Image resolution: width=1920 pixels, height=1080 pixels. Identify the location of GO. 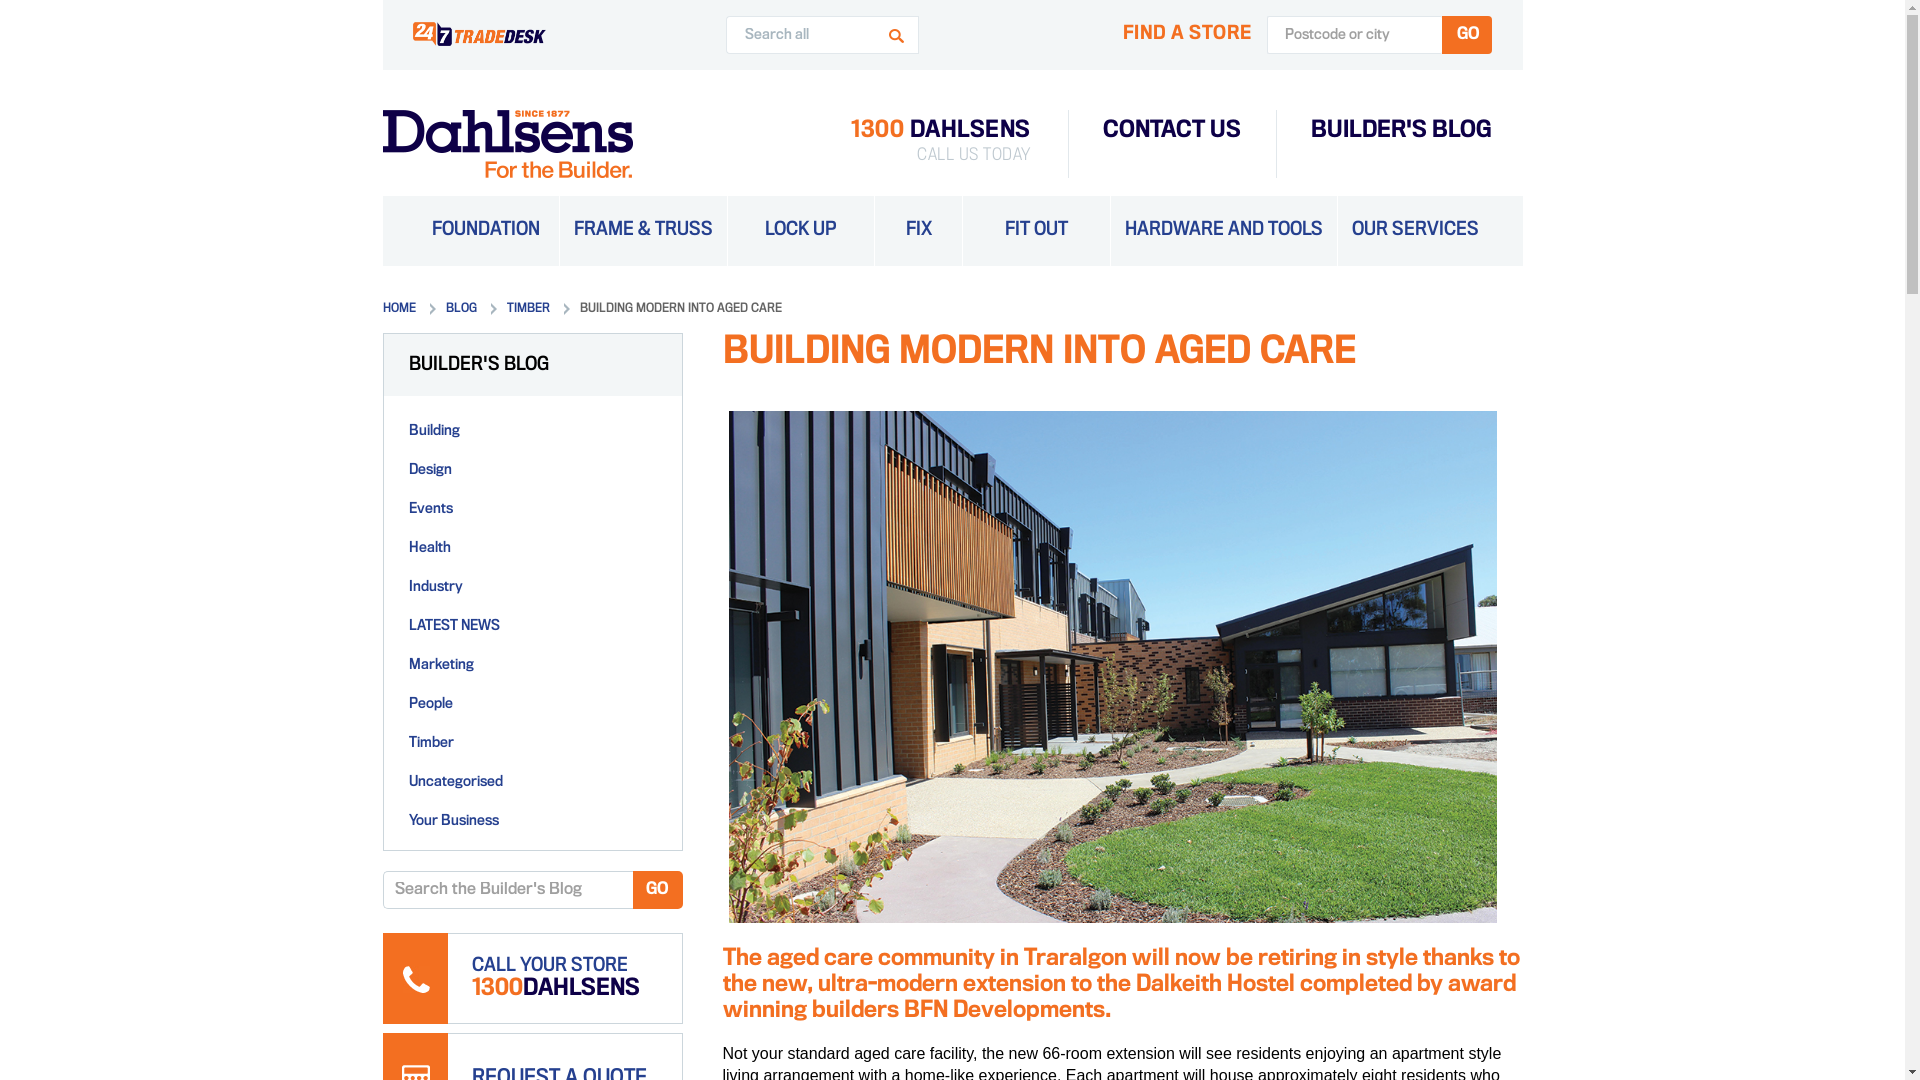
(1467, 35).